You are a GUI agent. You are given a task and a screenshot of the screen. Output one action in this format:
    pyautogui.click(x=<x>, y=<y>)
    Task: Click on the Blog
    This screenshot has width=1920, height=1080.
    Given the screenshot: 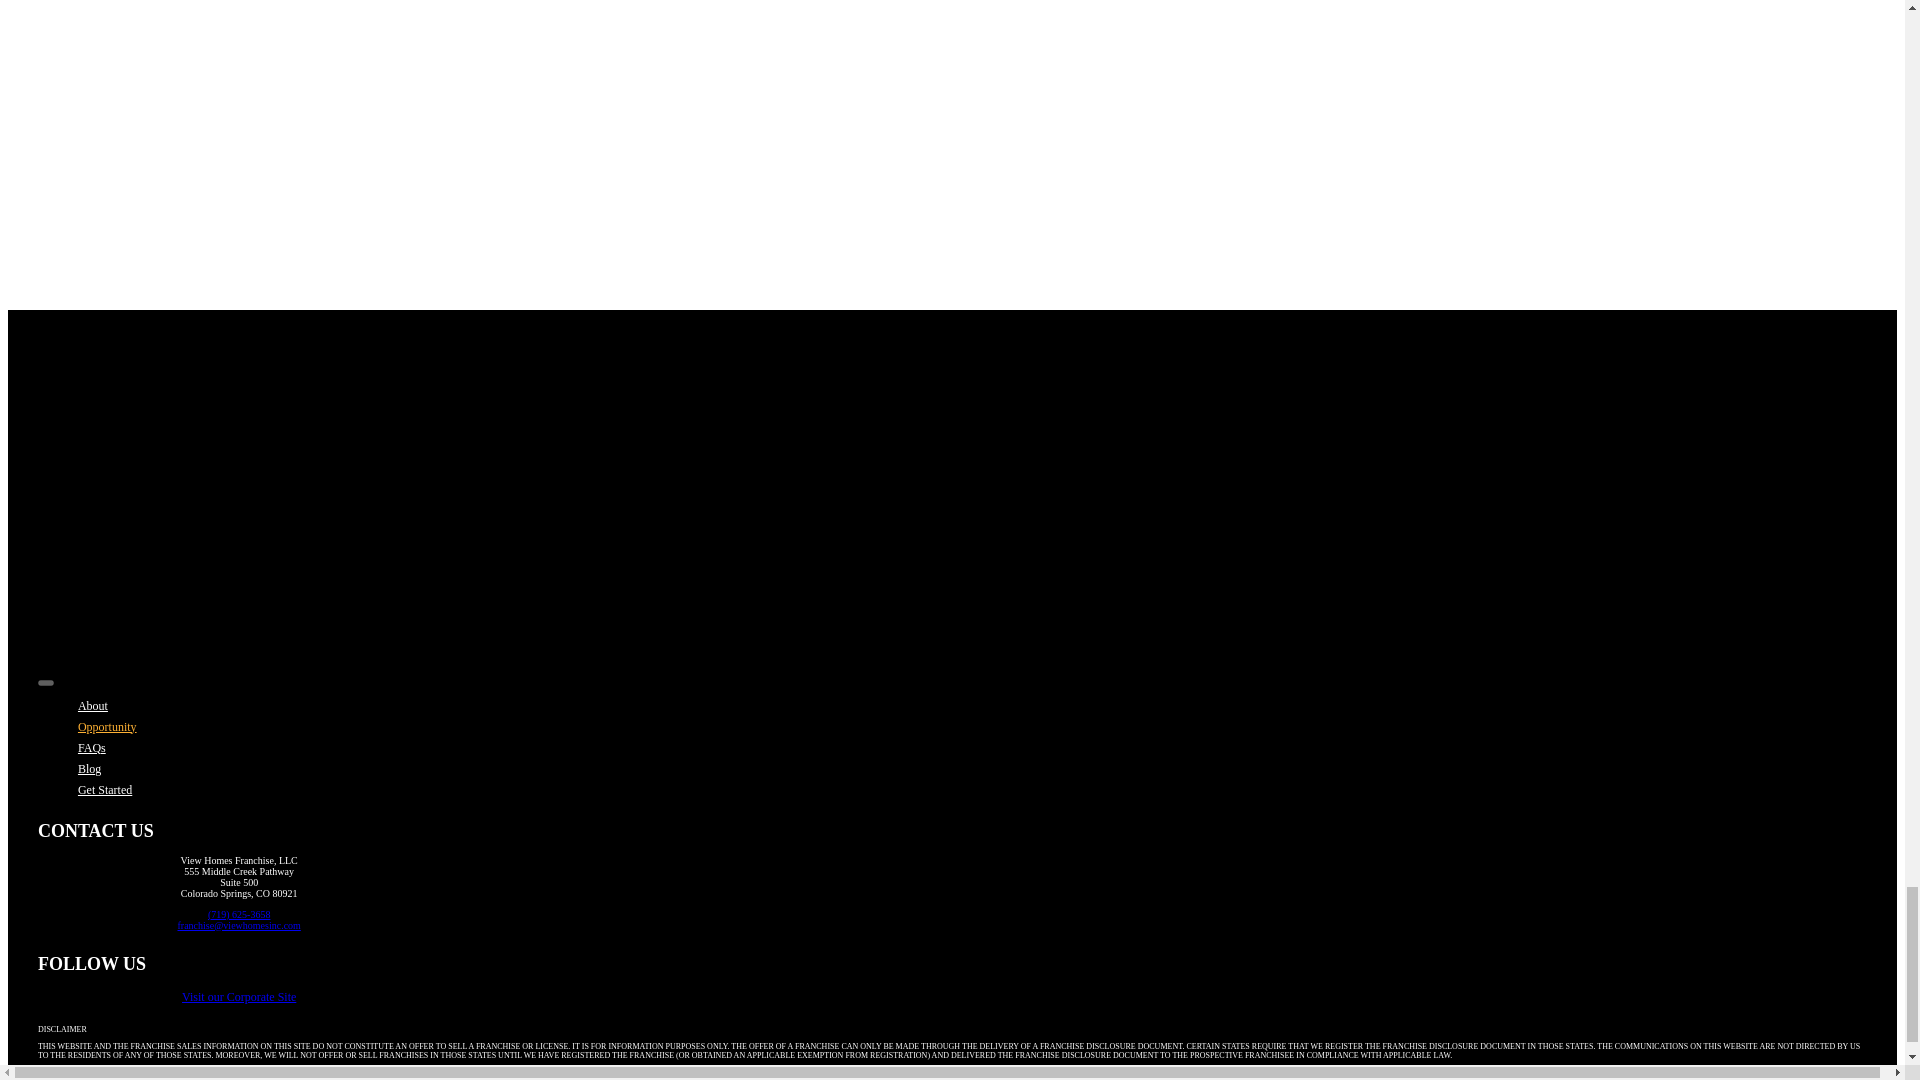 What is the action you would take?
    pyautogui.click(x=90, y=769)
    